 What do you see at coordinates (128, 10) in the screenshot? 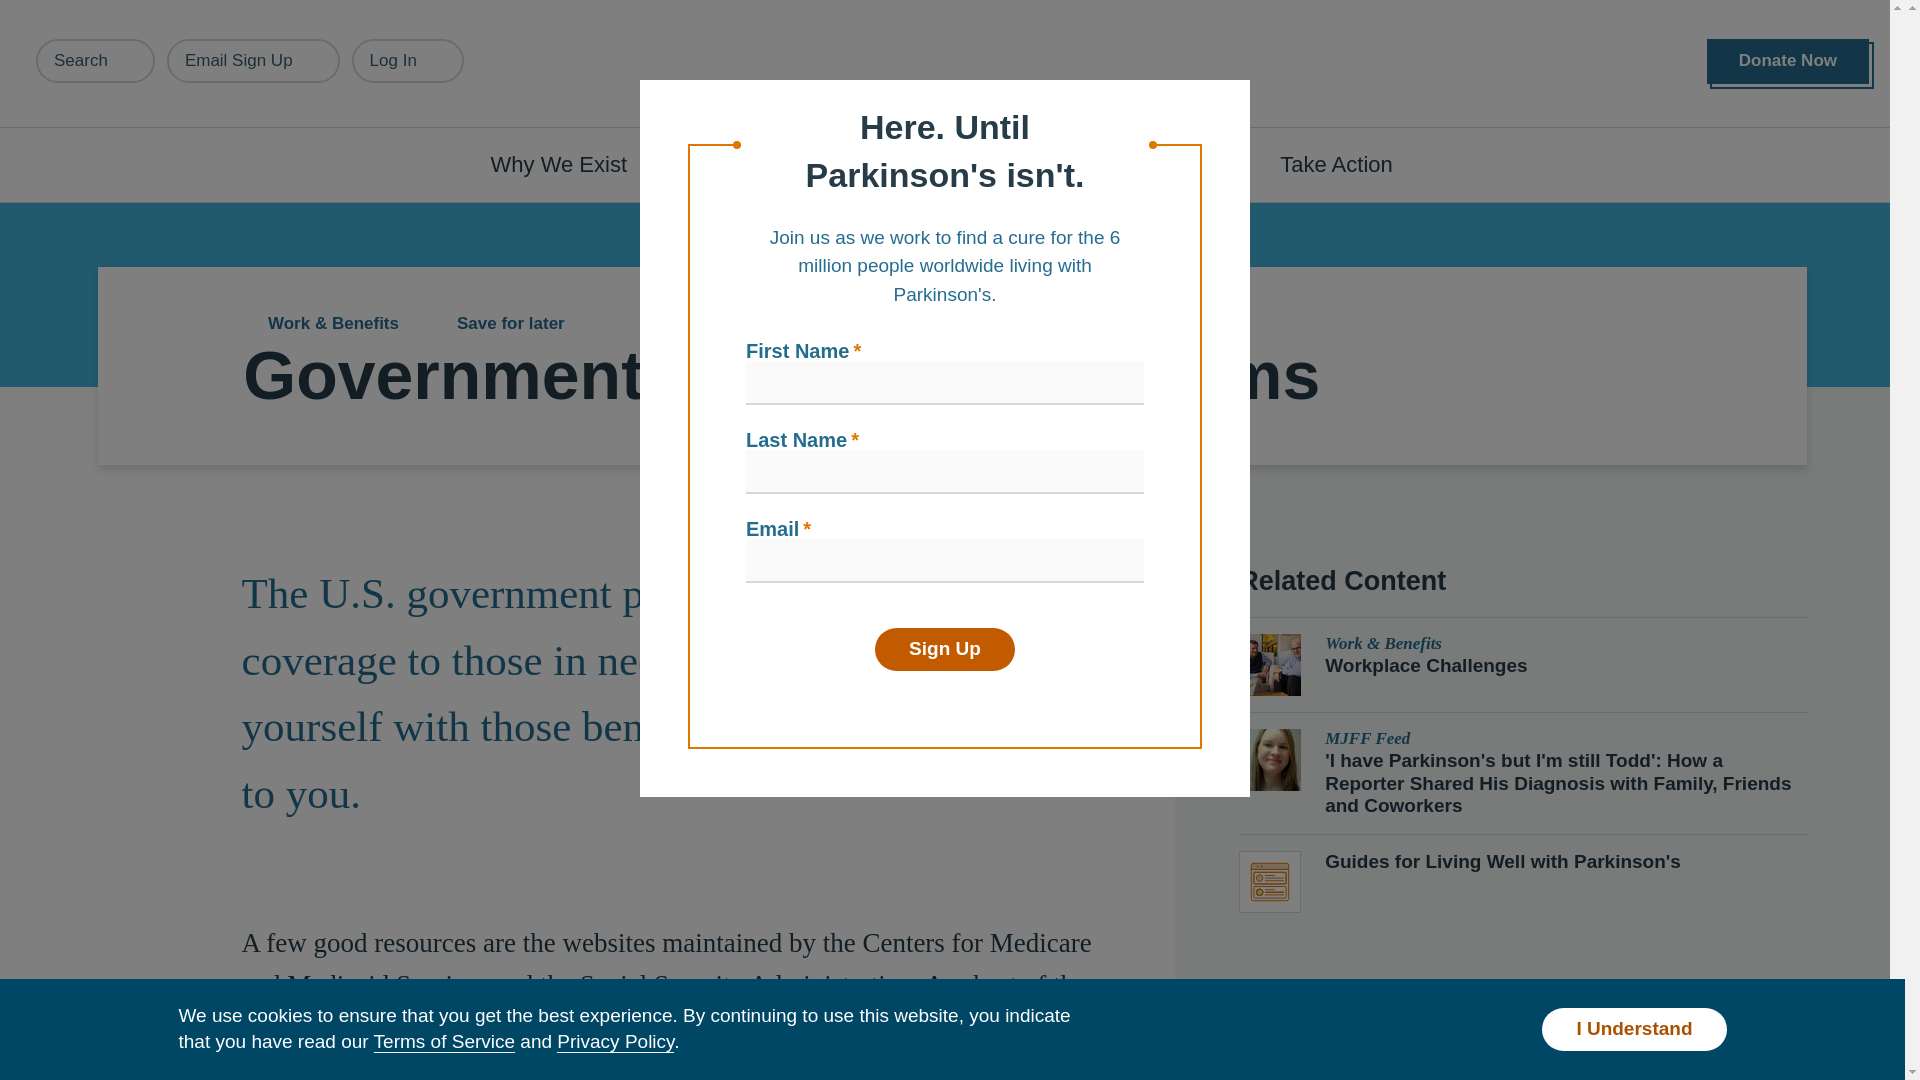
I see `Skip to main content` at bounding box center [128, 10].